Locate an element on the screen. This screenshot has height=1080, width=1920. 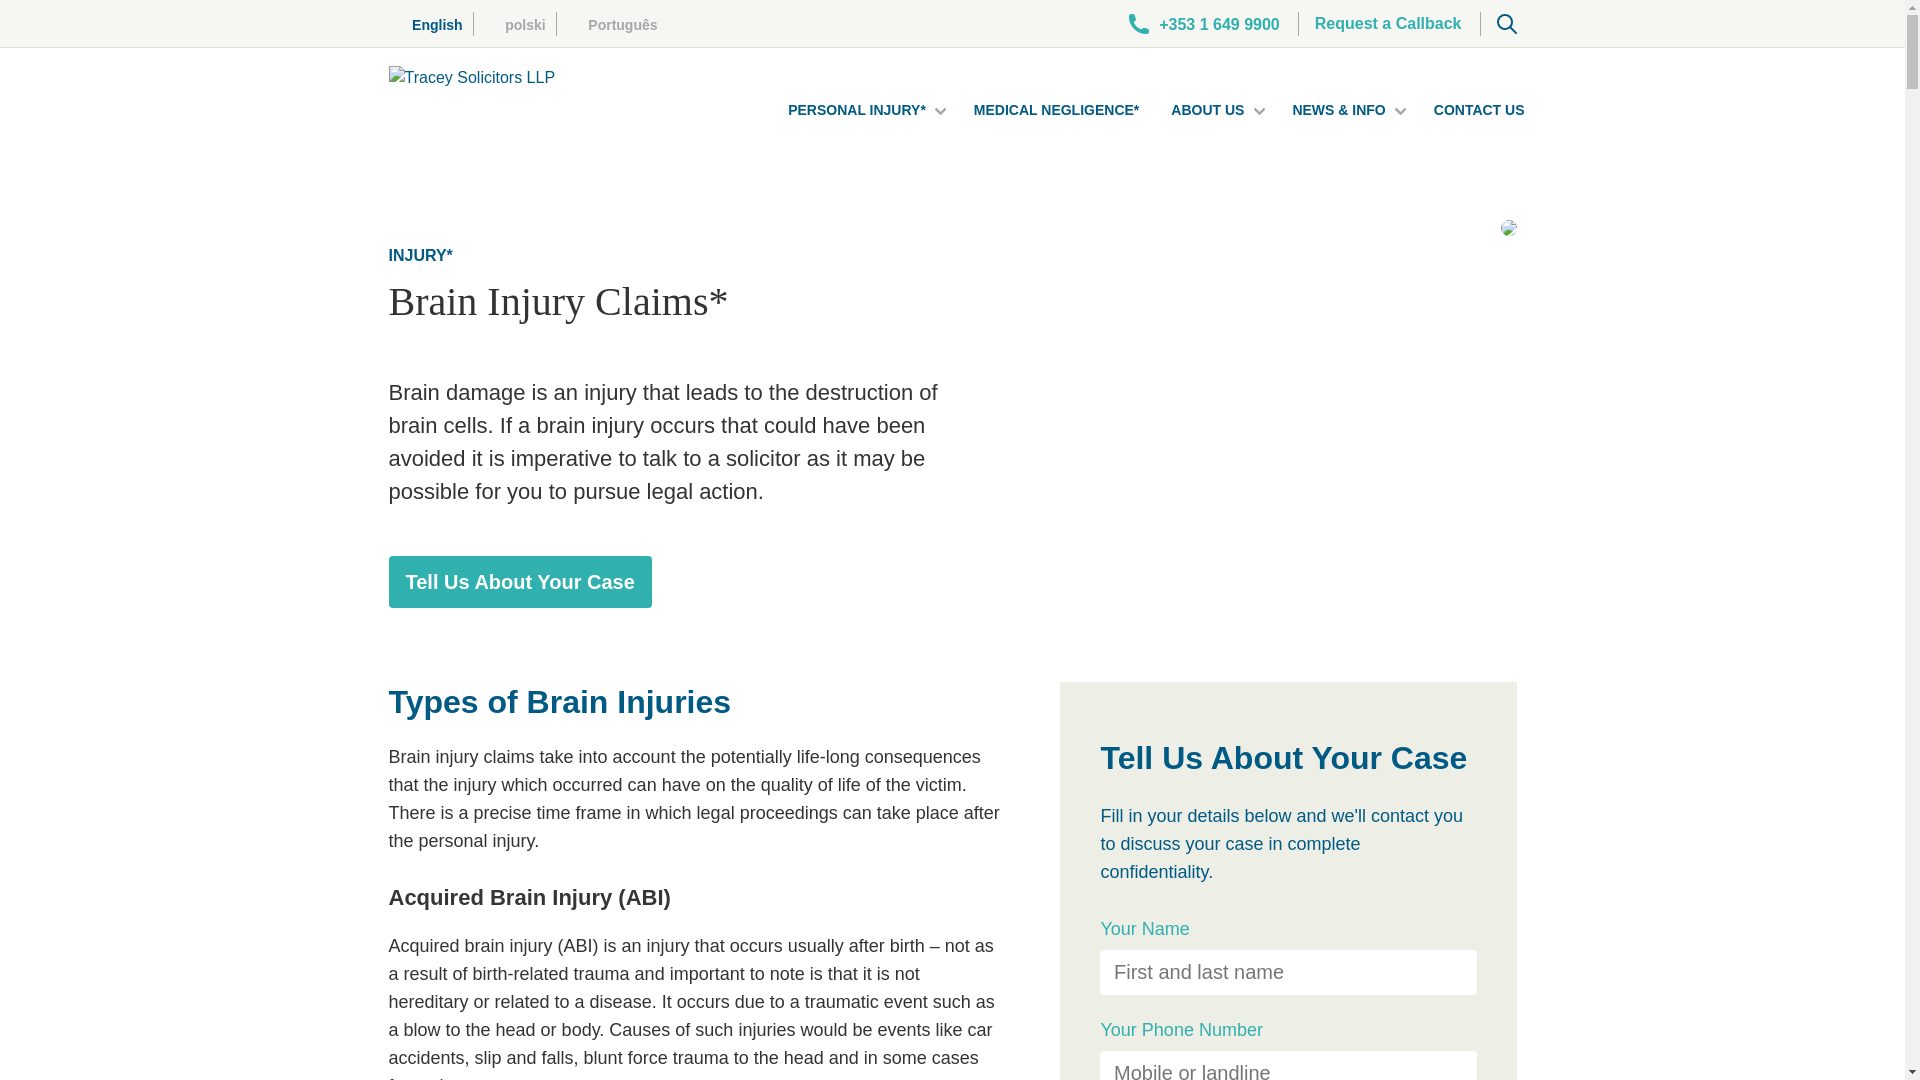
Tell Us About Your Case is located at coordinates (518, 582).